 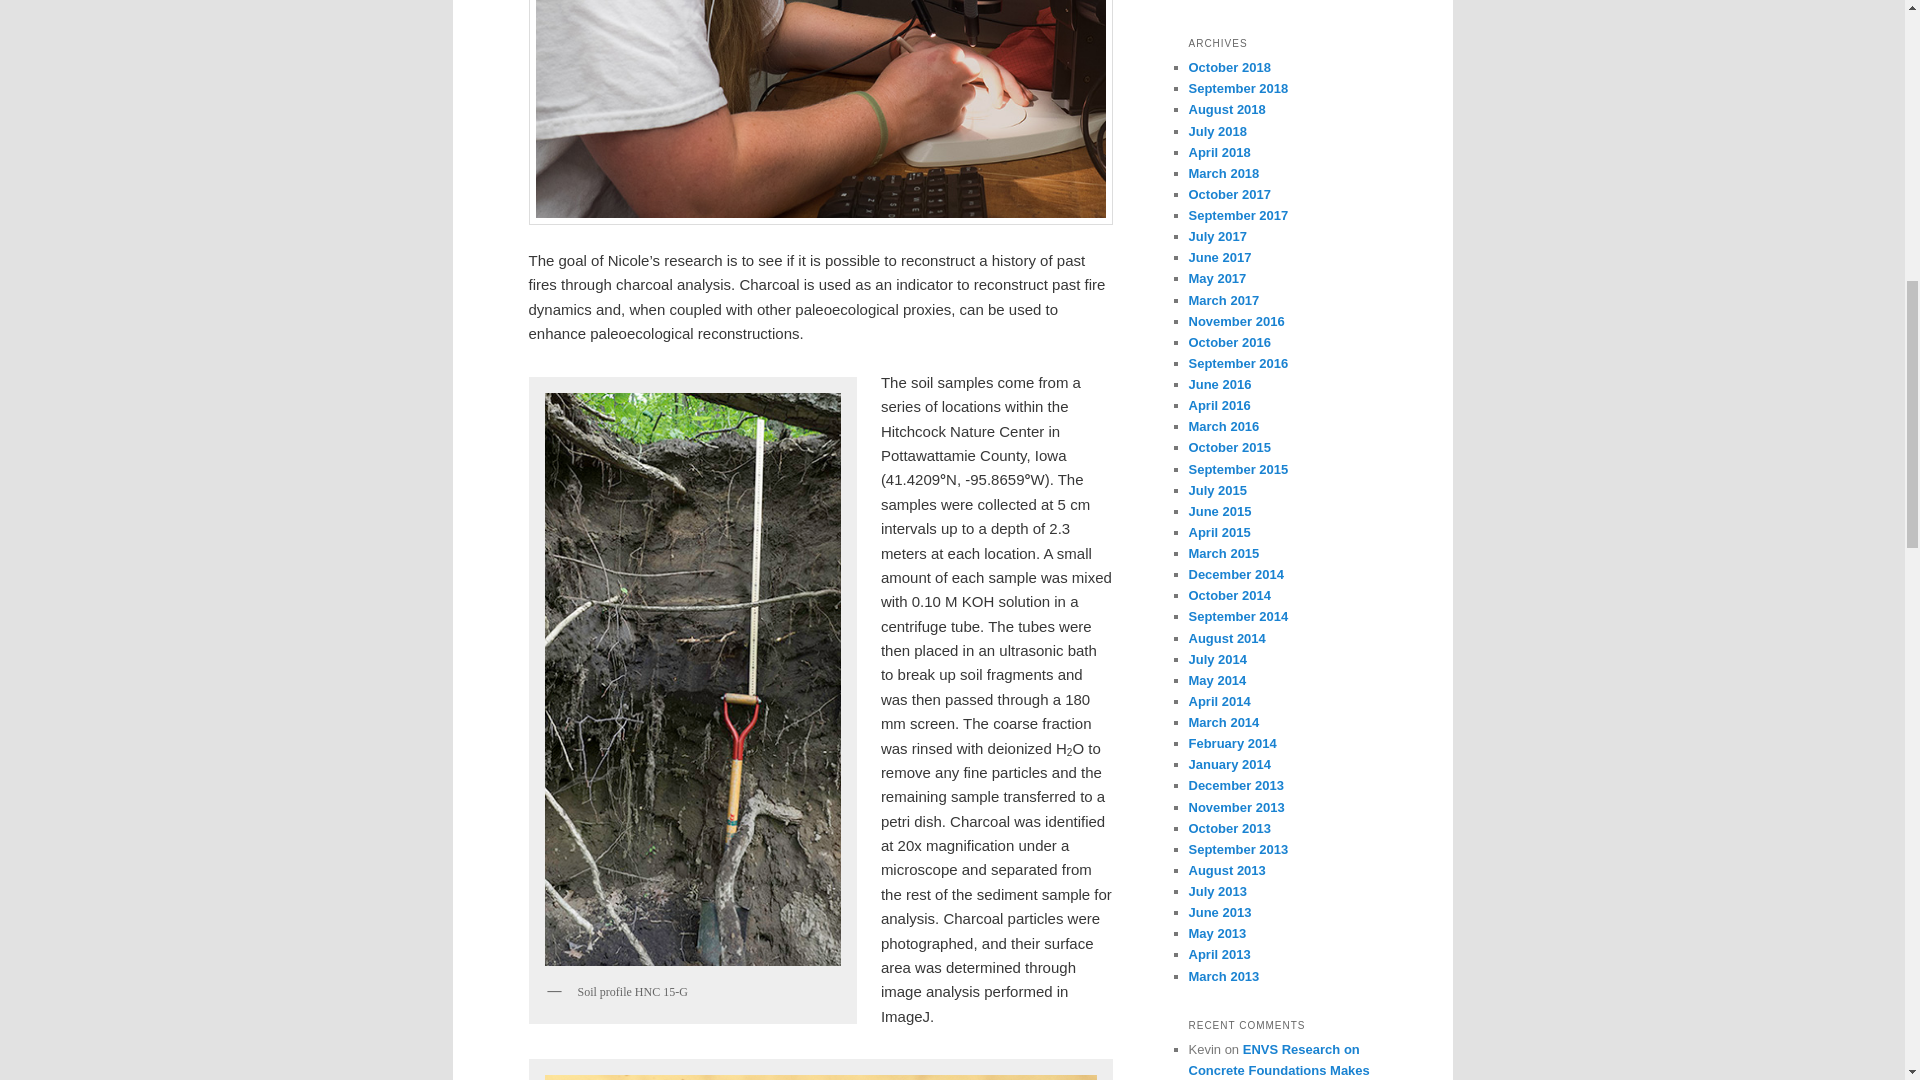 What do you see at coordinates (1228, 67) in the screenshot?
I see `October 2018` at bounding box center [1228, 67].